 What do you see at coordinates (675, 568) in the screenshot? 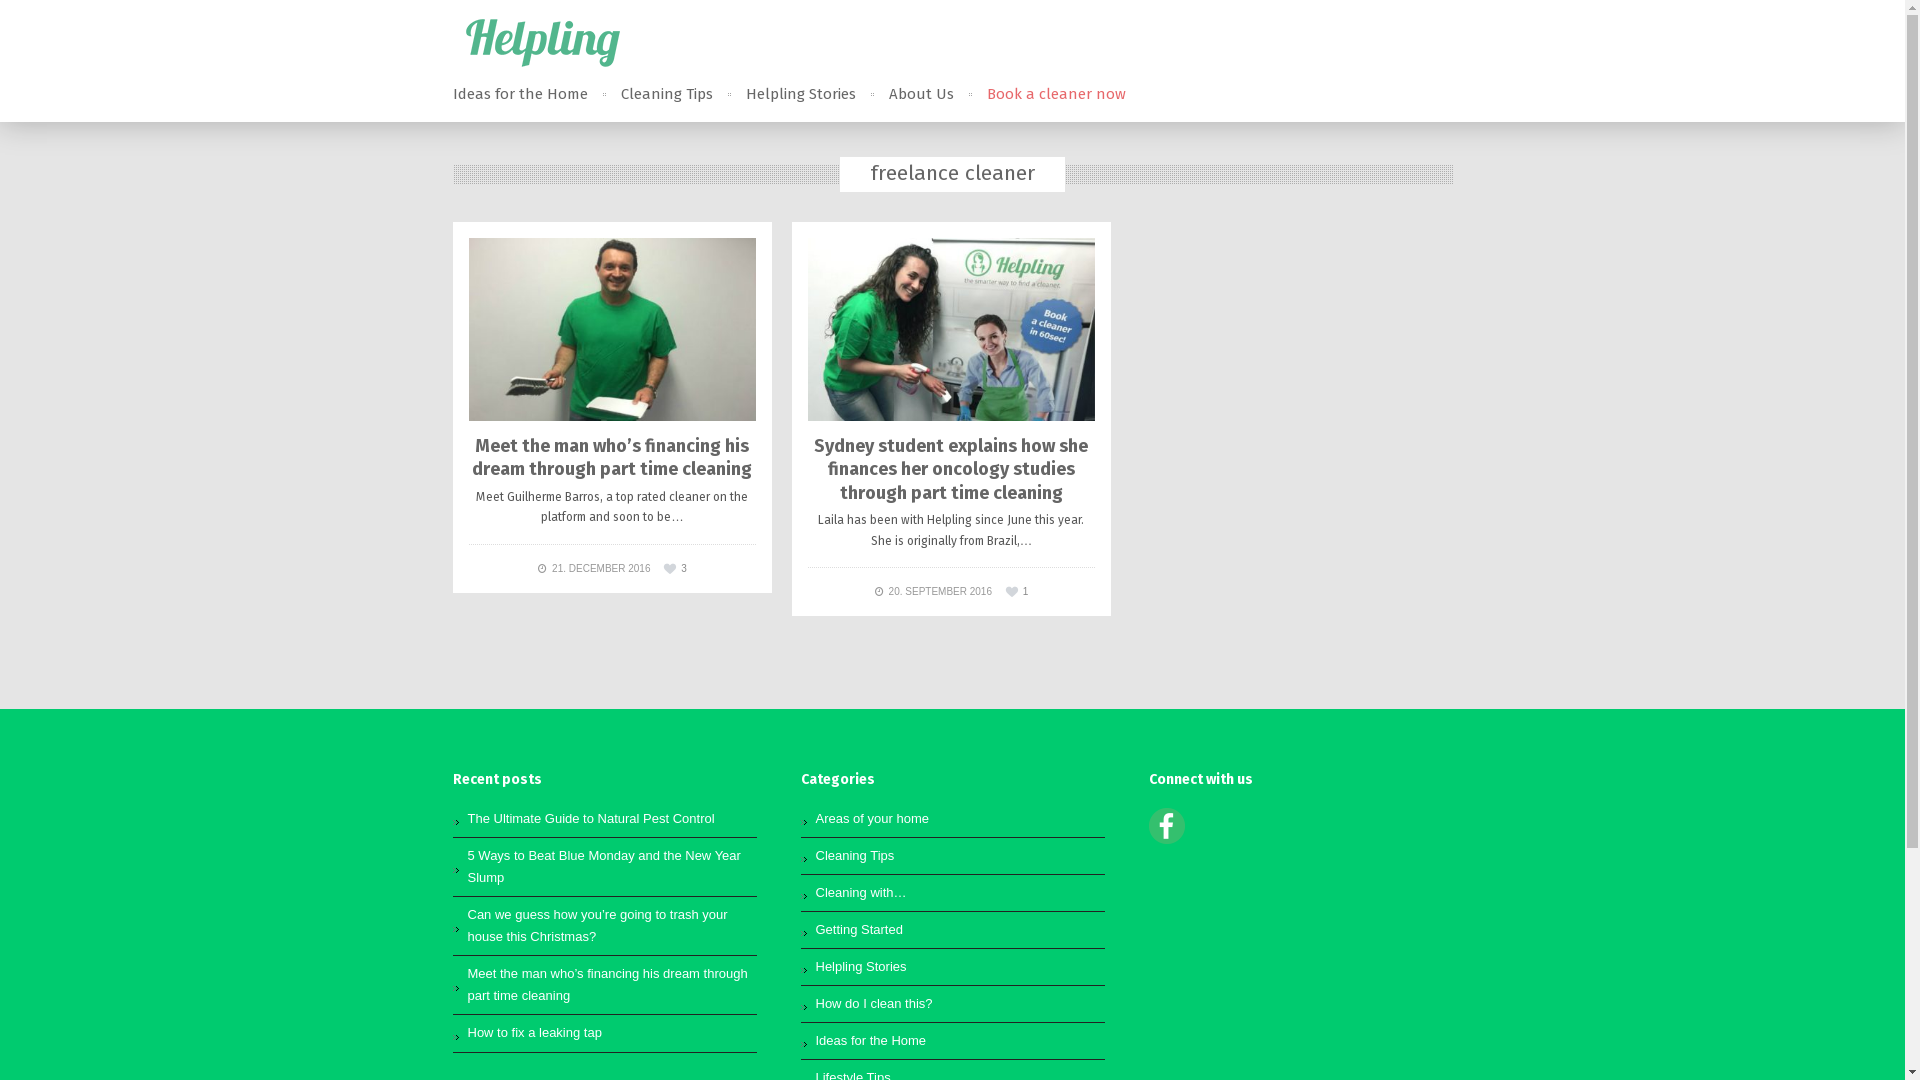
I see `3` at bounding box center [675, 568].